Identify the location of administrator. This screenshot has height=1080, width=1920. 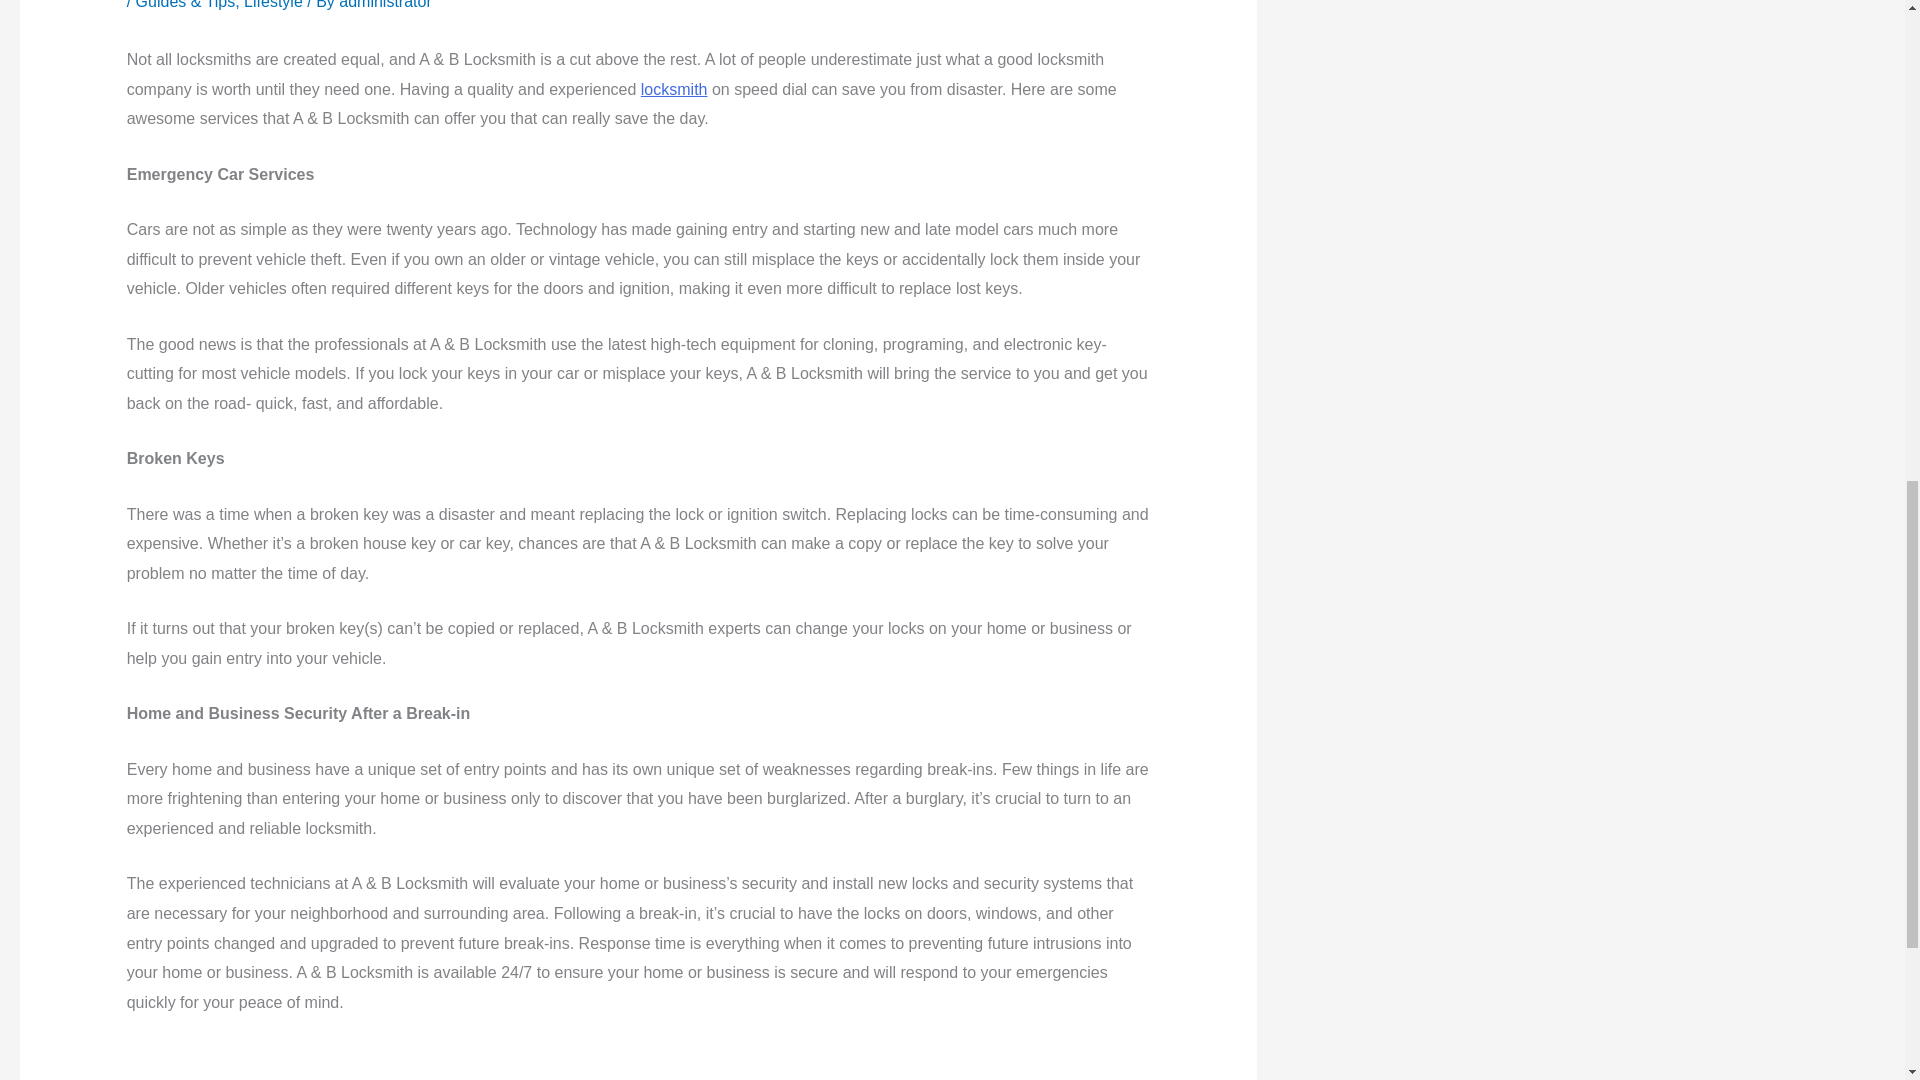
(384, 4).